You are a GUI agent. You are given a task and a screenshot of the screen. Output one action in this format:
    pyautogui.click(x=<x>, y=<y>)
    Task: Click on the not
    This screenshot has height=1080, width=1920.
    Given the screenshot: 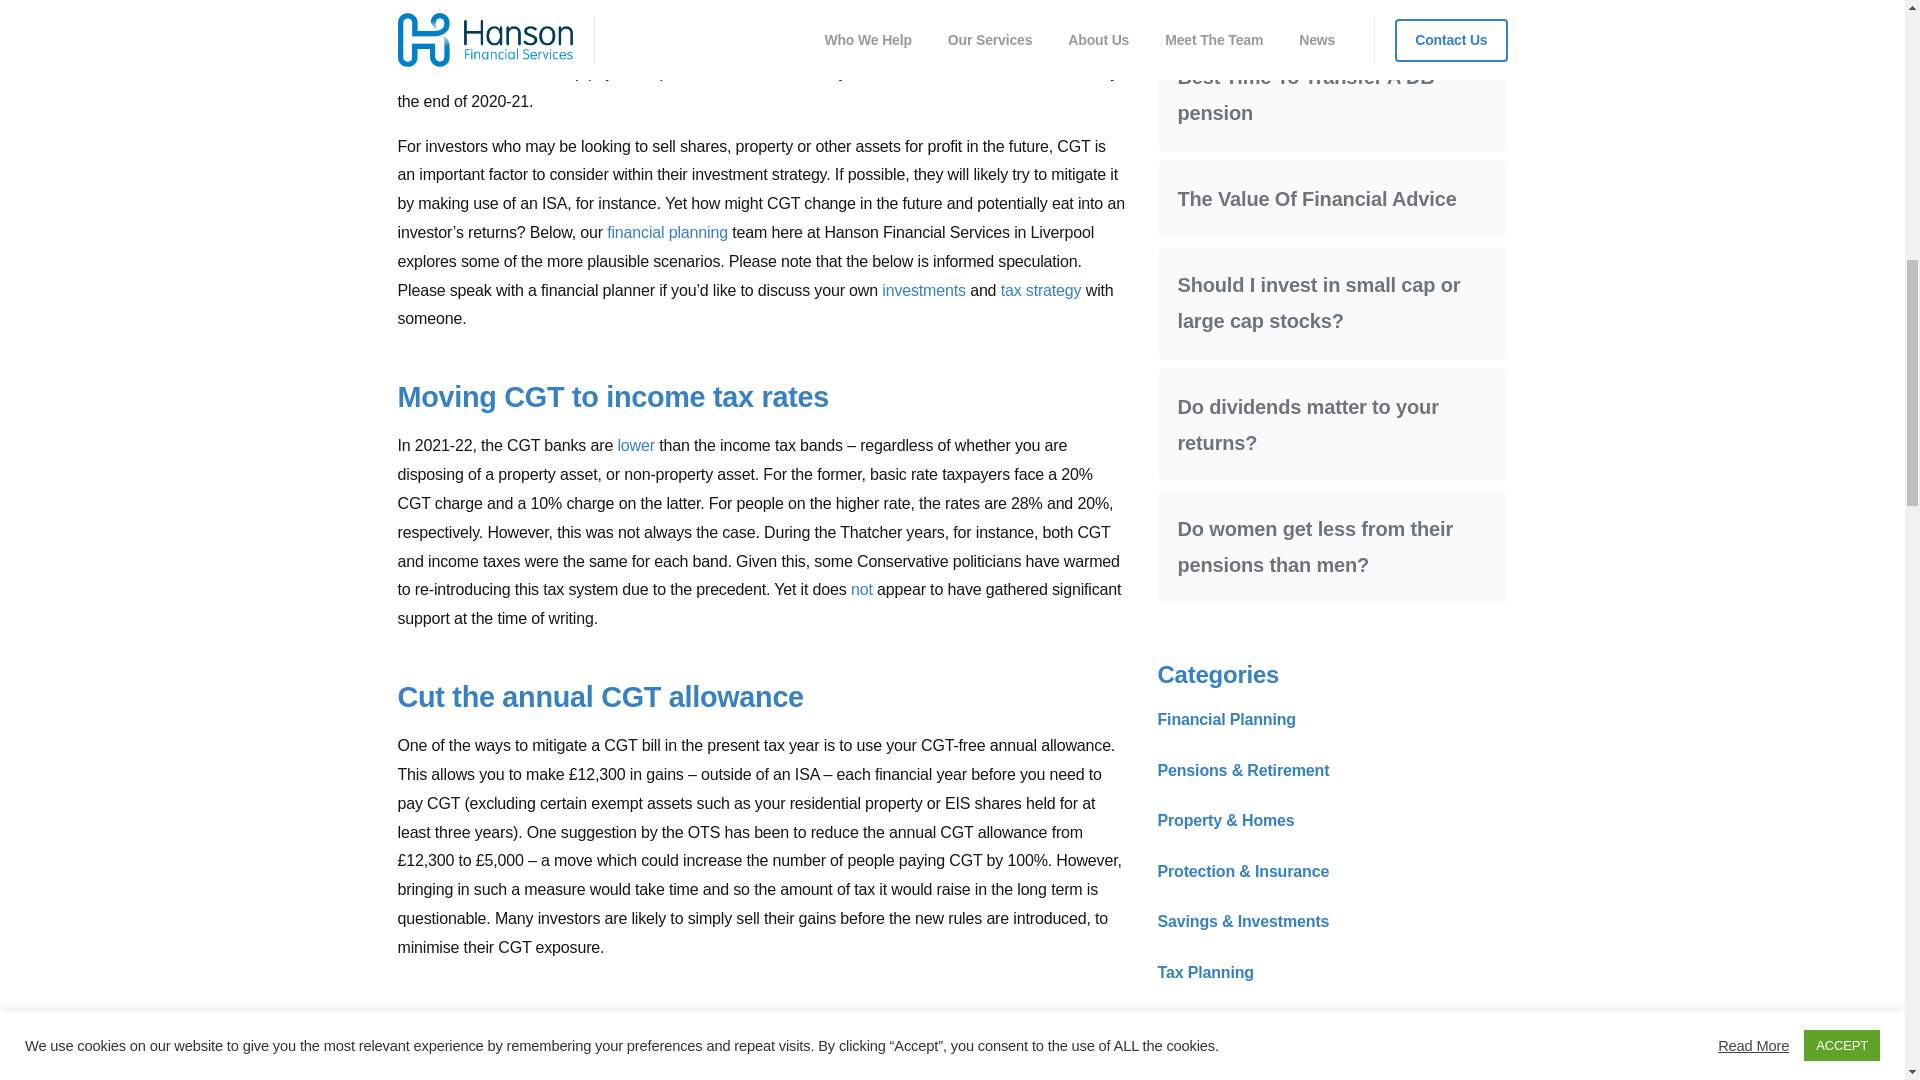 What is the action you would take?
    pyautogui.click(x=862, y=590)
    